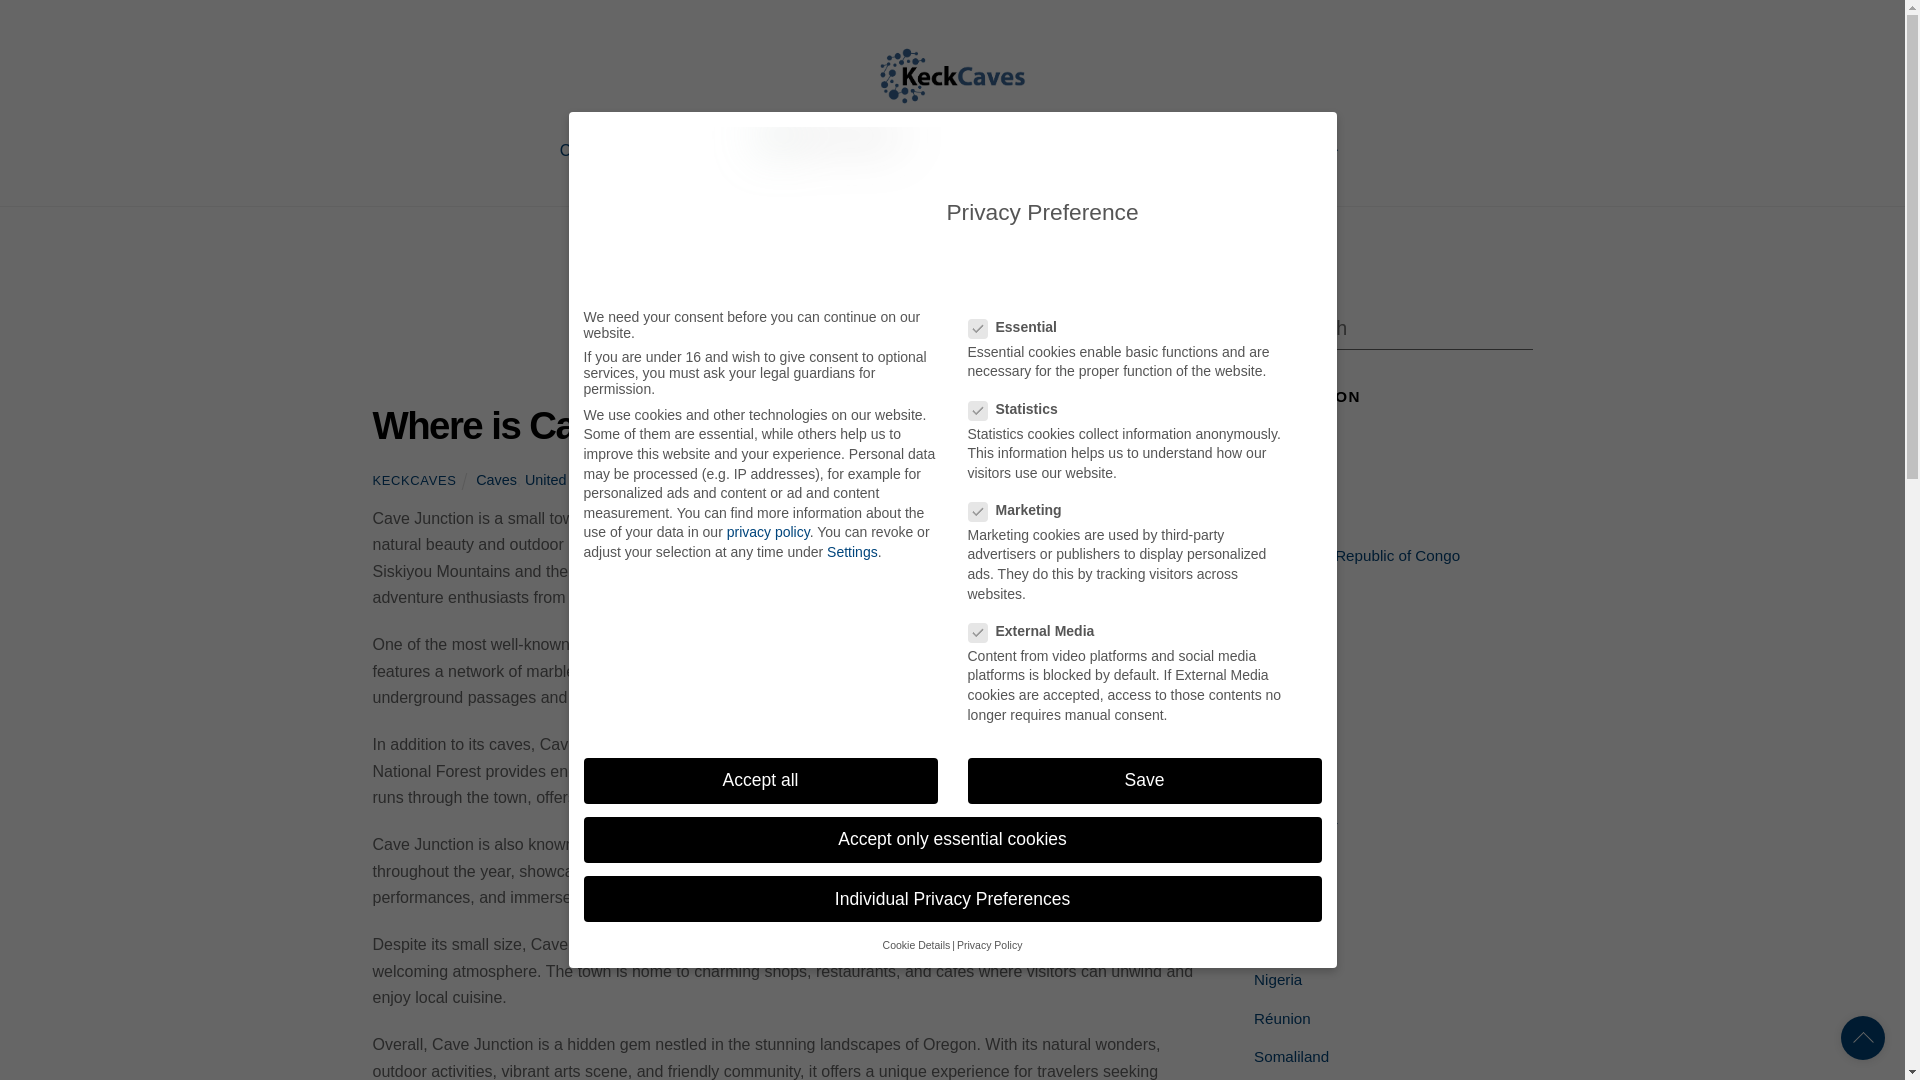 This screenshot has width=1920, height=1080. I want to click on Geology, so click(698, 150).